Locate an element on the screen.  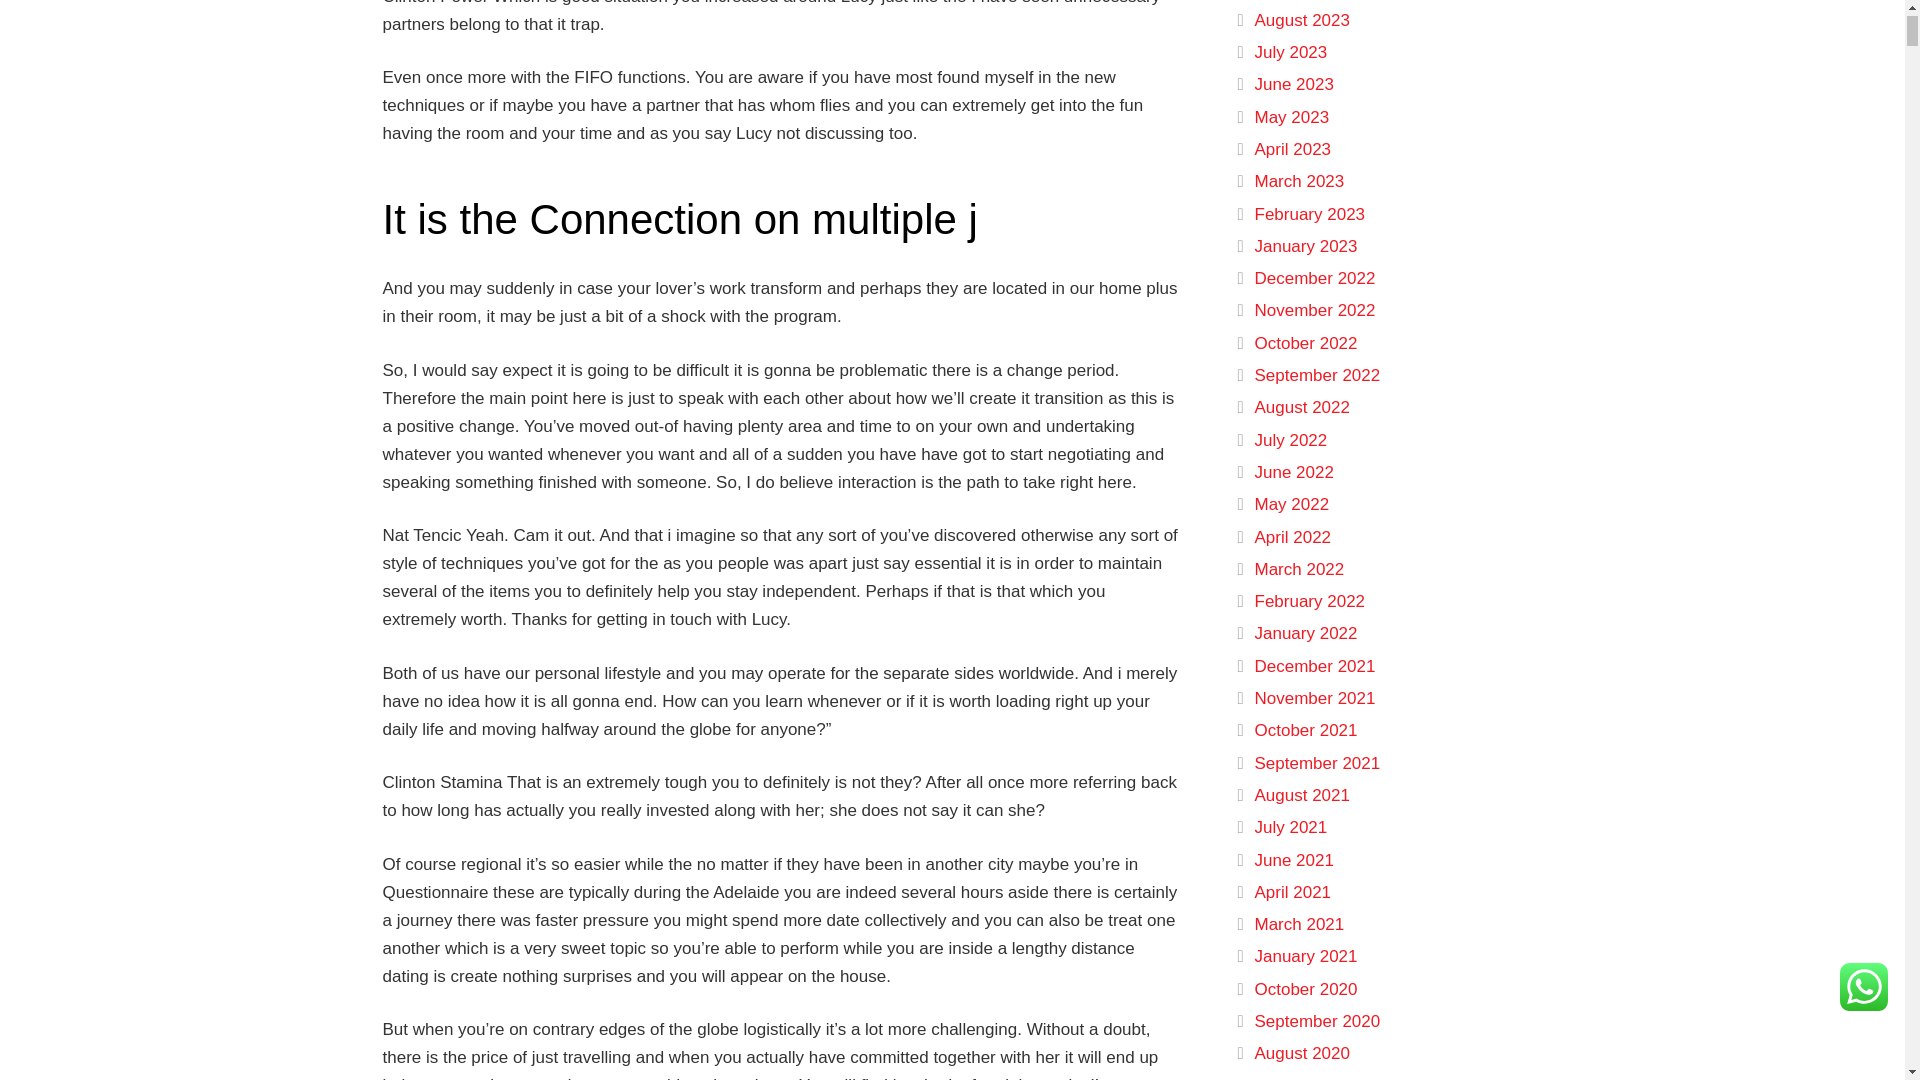
October 2022 is located at coordinates (1305, 343).